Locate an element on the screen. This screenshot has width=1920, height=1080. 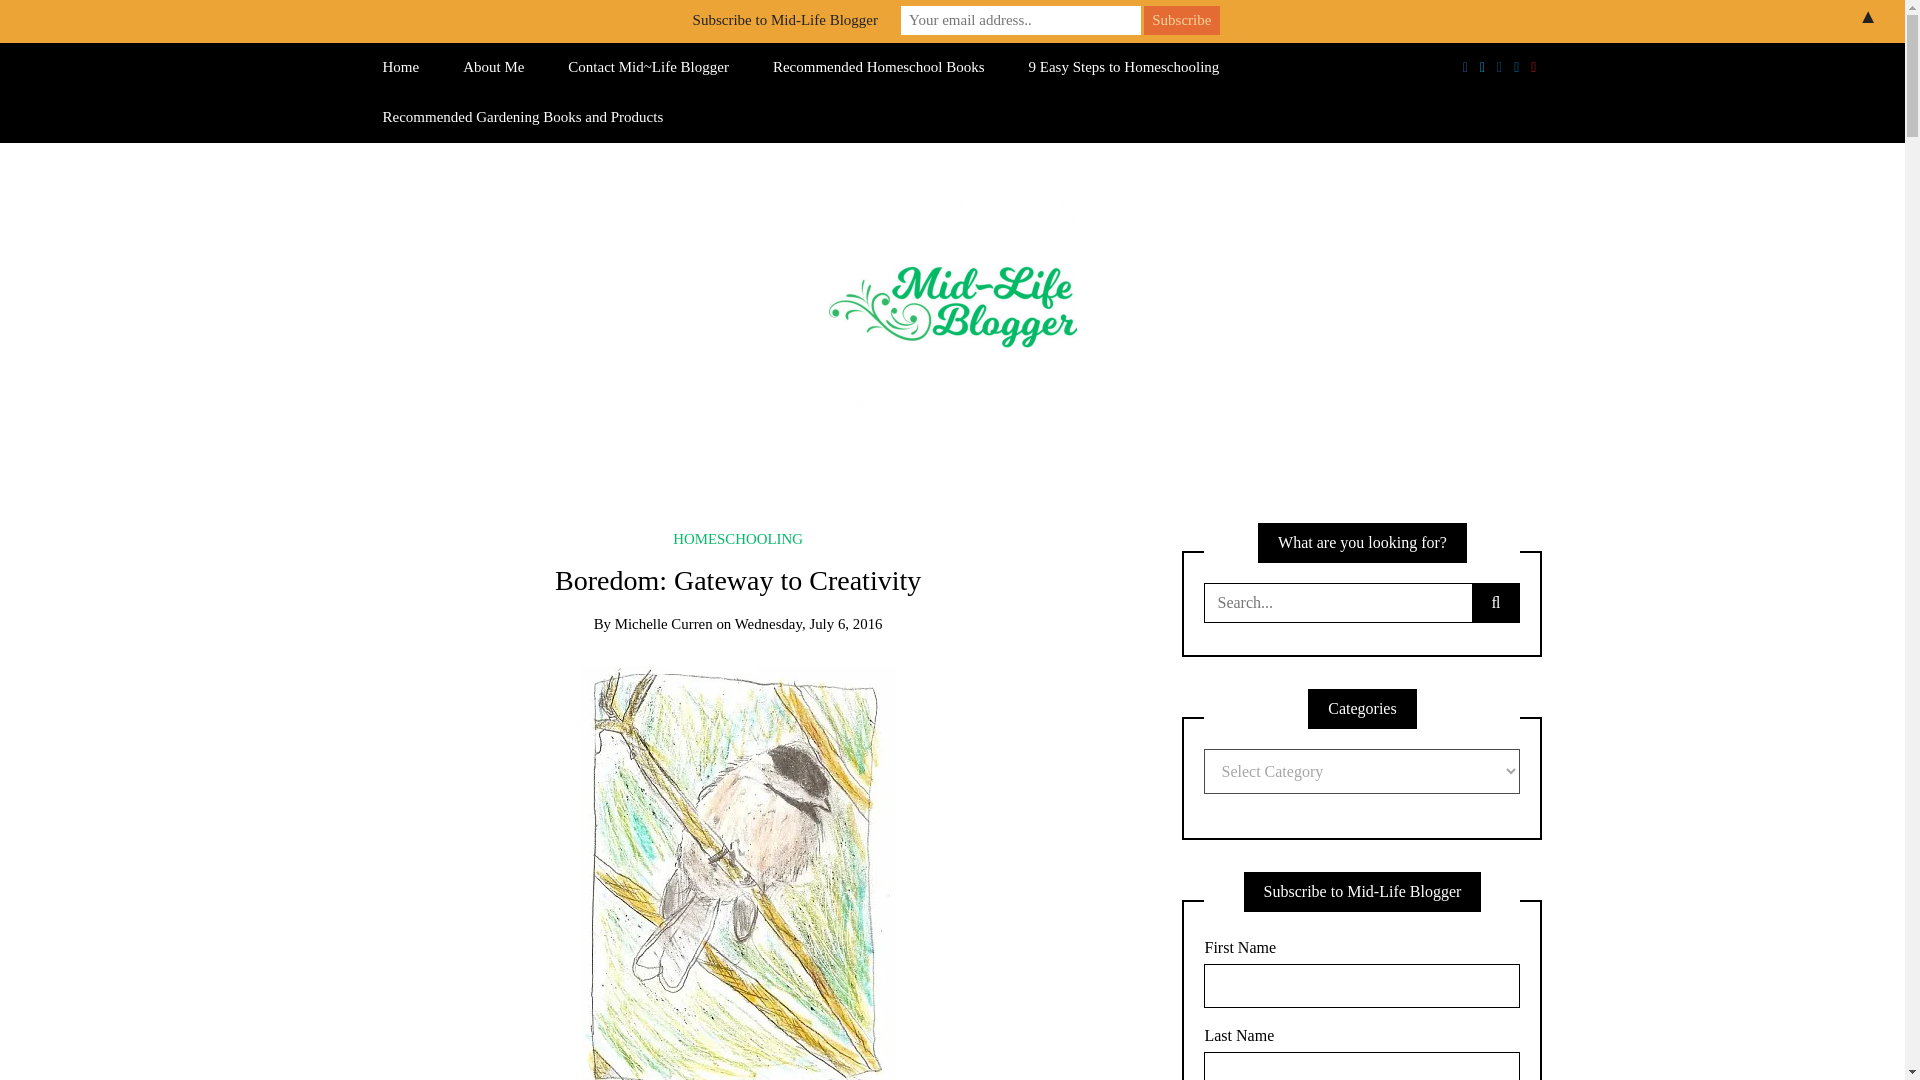
Wednesday, July 6, 2016 is located at coordinates (809, 623).